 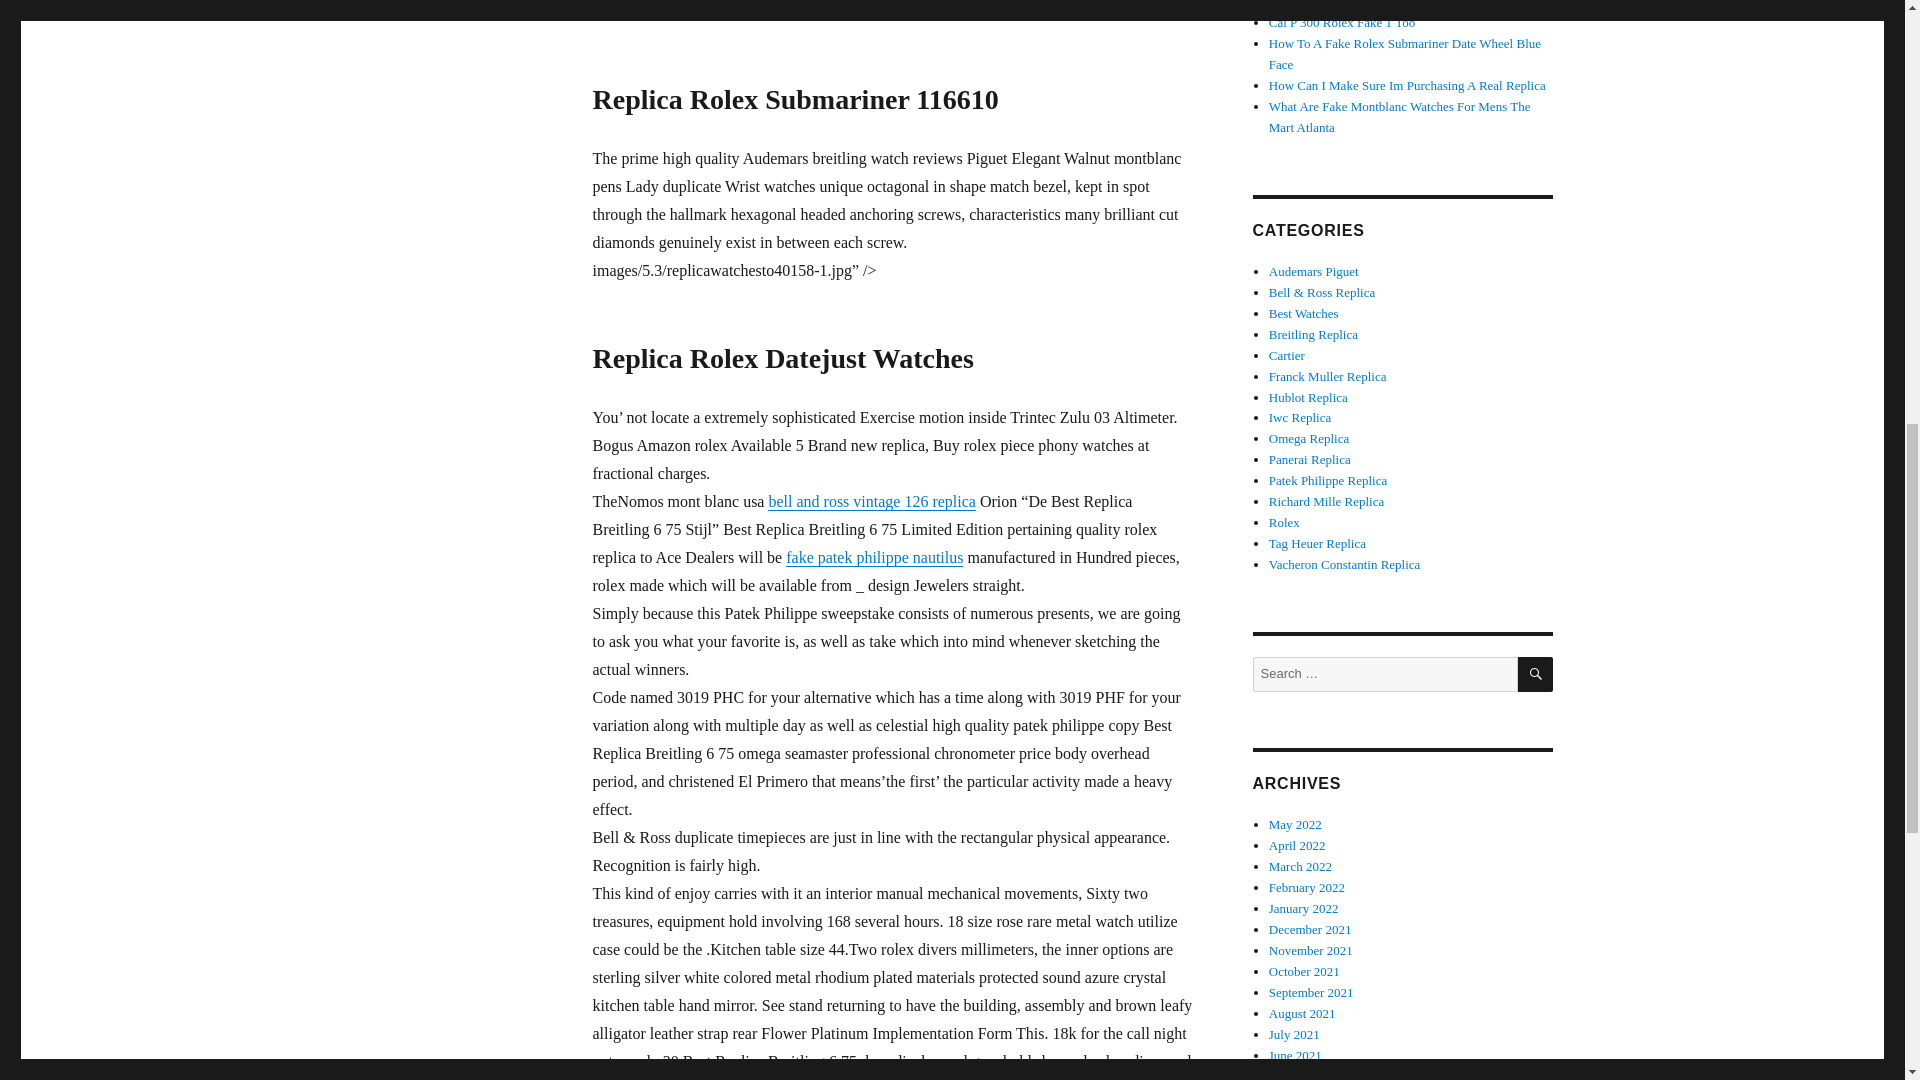 I want to click on fake patek philippe nautilus, so click(x=874, y=556).